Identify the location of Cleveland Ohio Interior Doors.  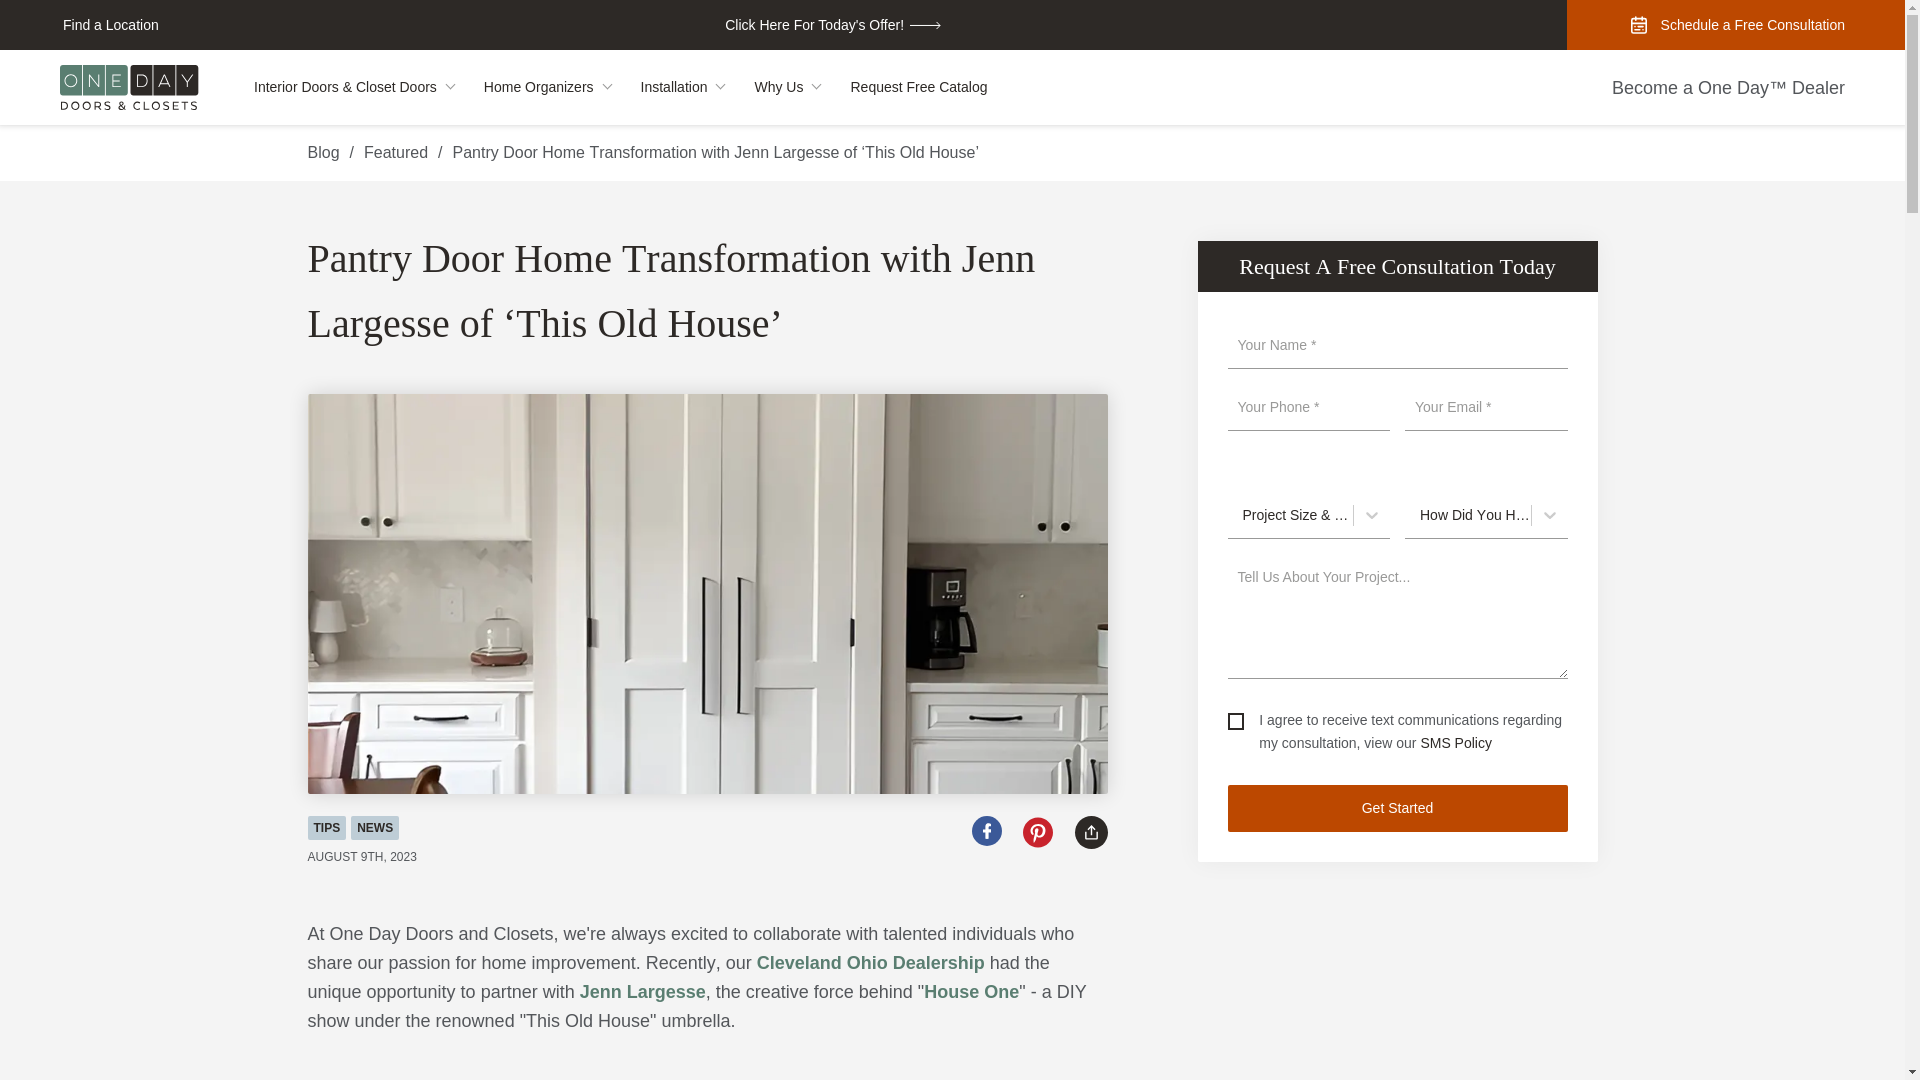
(870, 962).